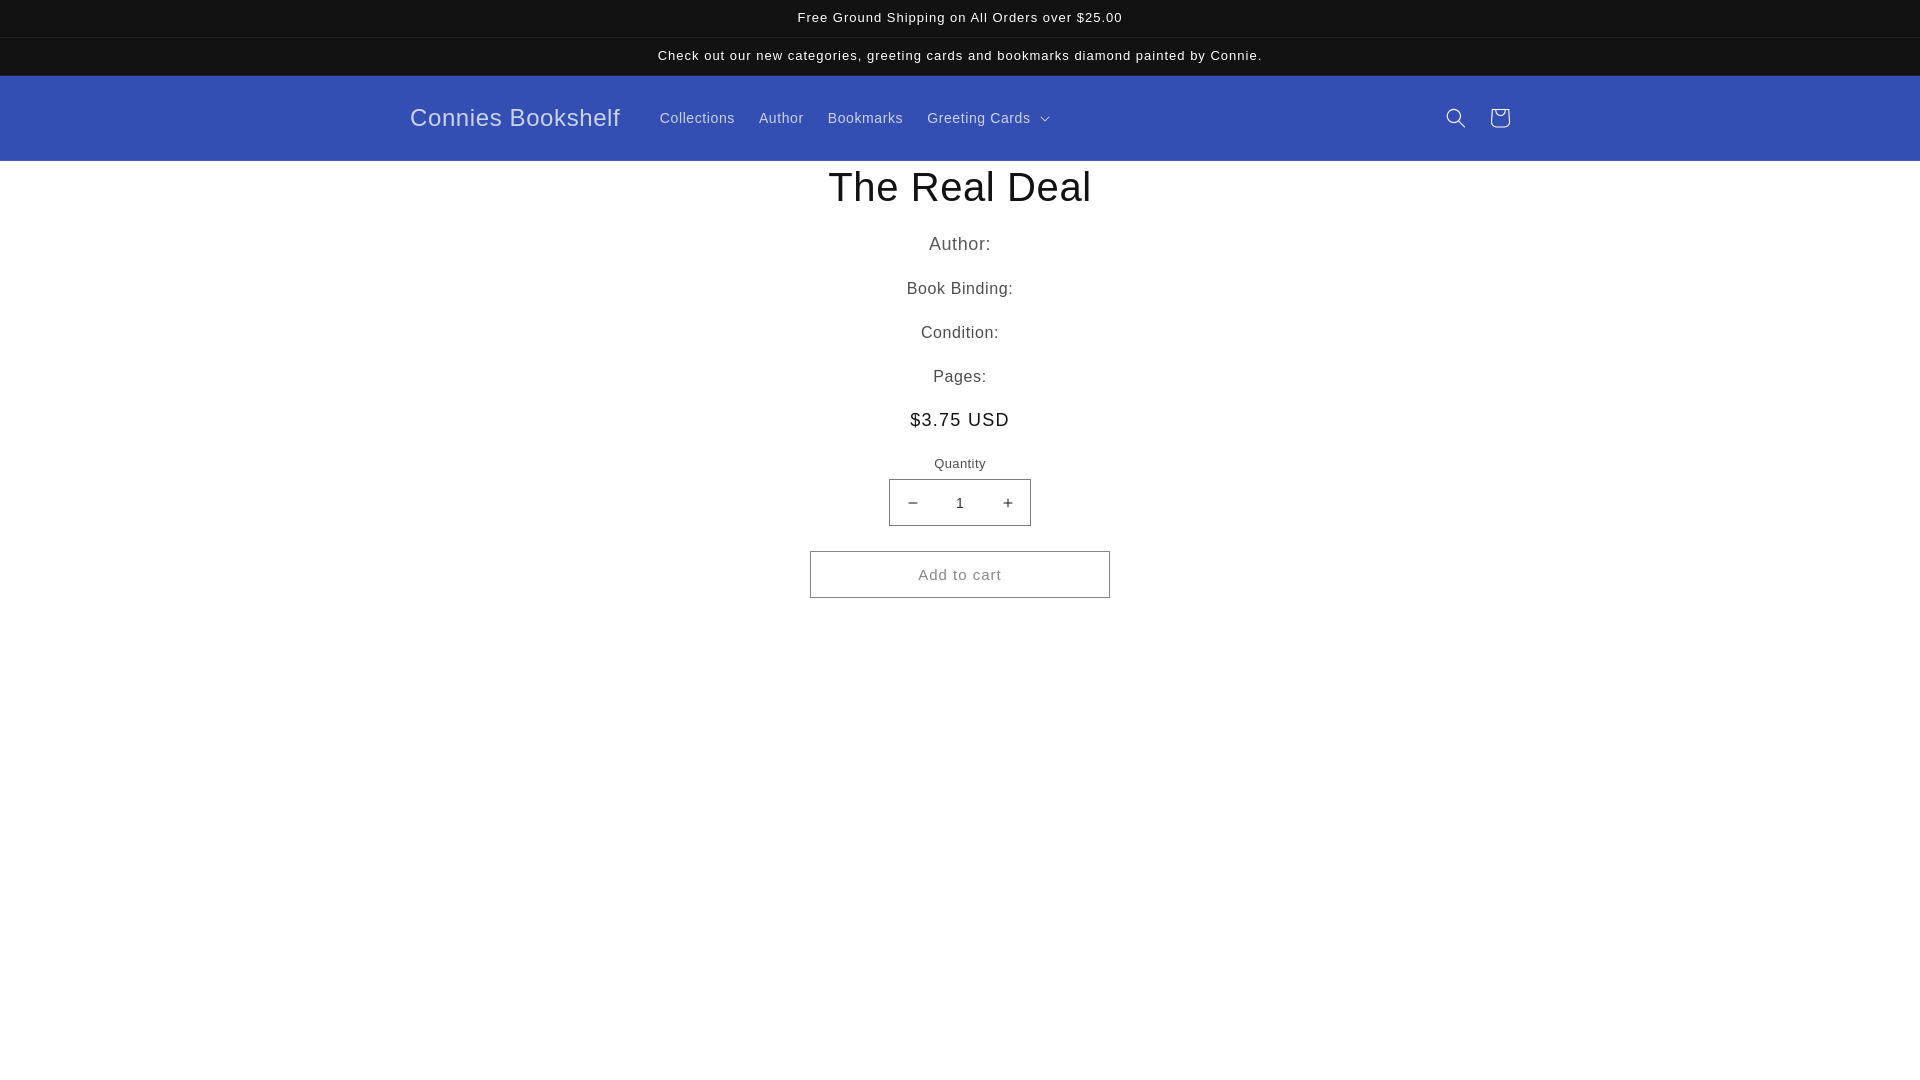 The height and width of the screenshot is (1080, 1920). What do you see at coordinates (734, 183) in the screenshot?
I see `Skip to product information` at bounding box center [734, 183].